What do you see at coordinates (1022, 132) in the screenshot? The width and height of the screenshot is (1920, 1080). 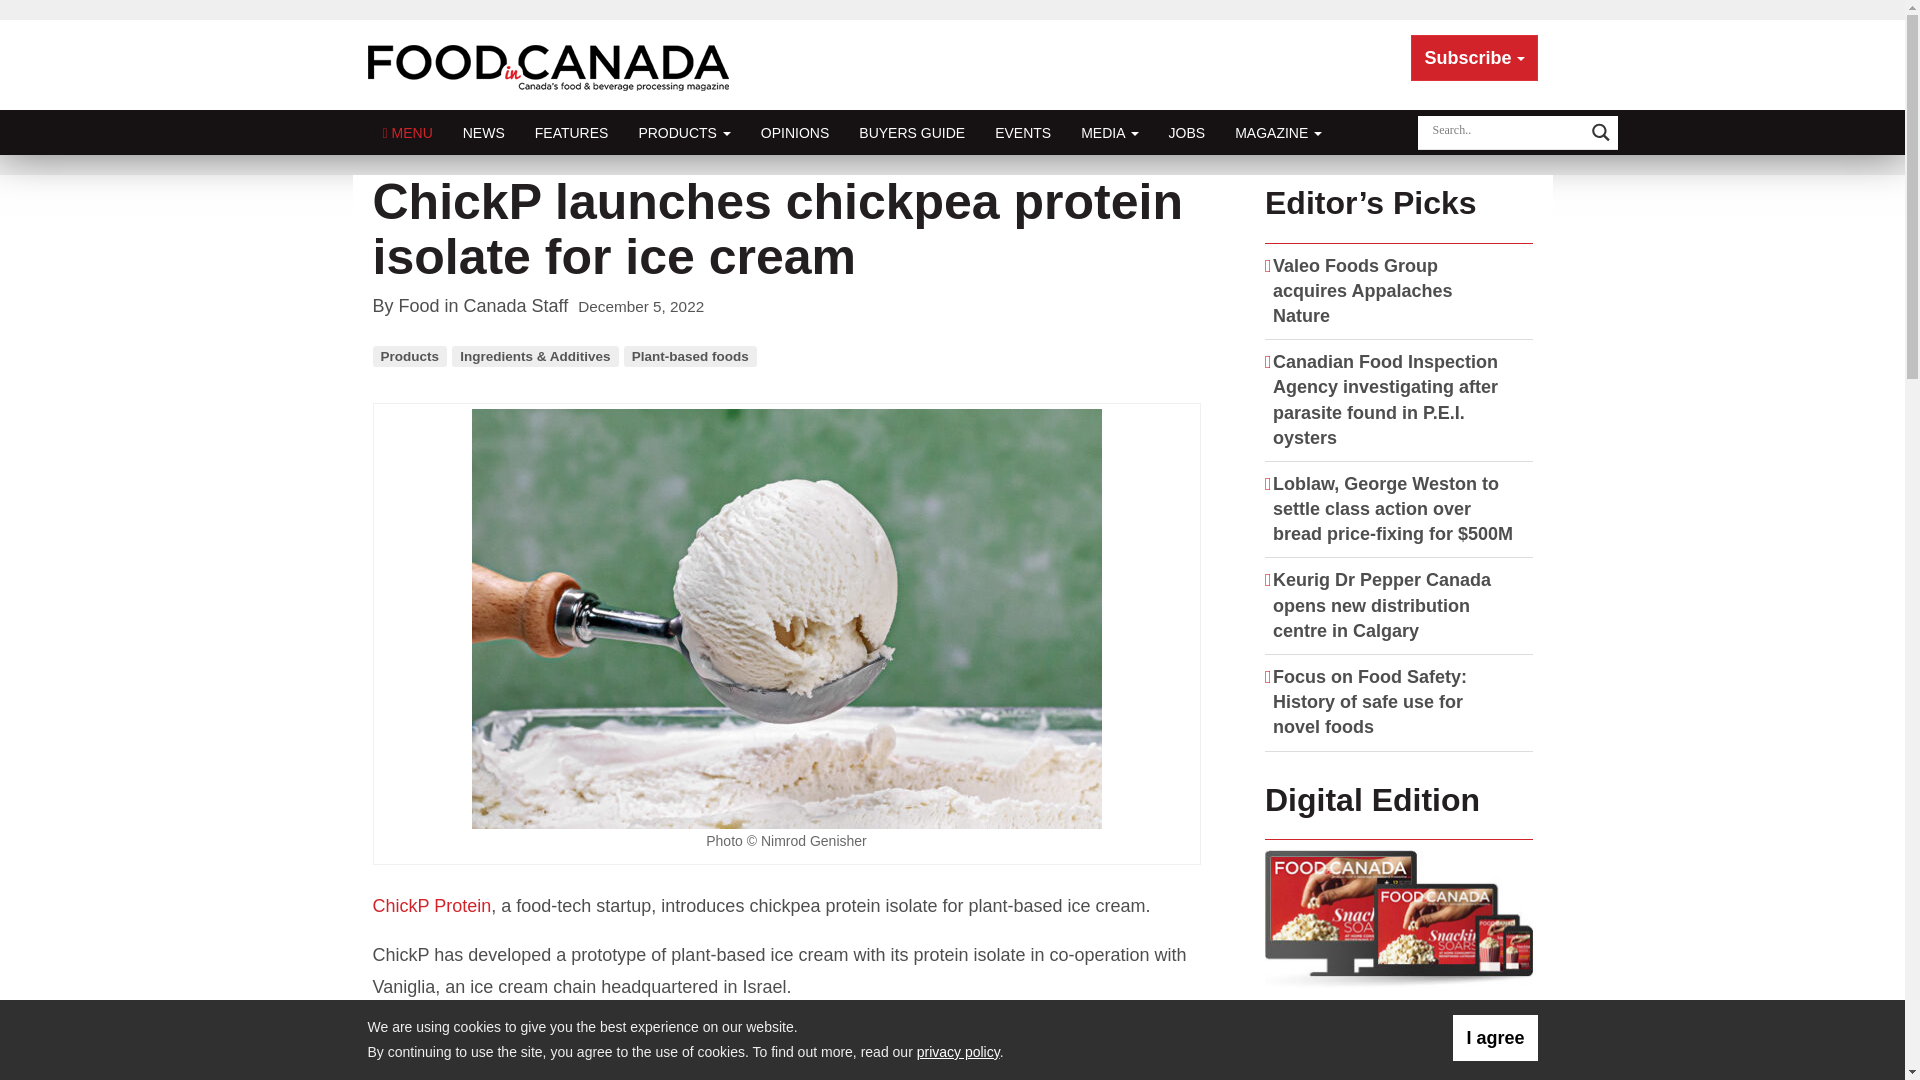 I see `EVENTS` at bounding box center [1022, 132].